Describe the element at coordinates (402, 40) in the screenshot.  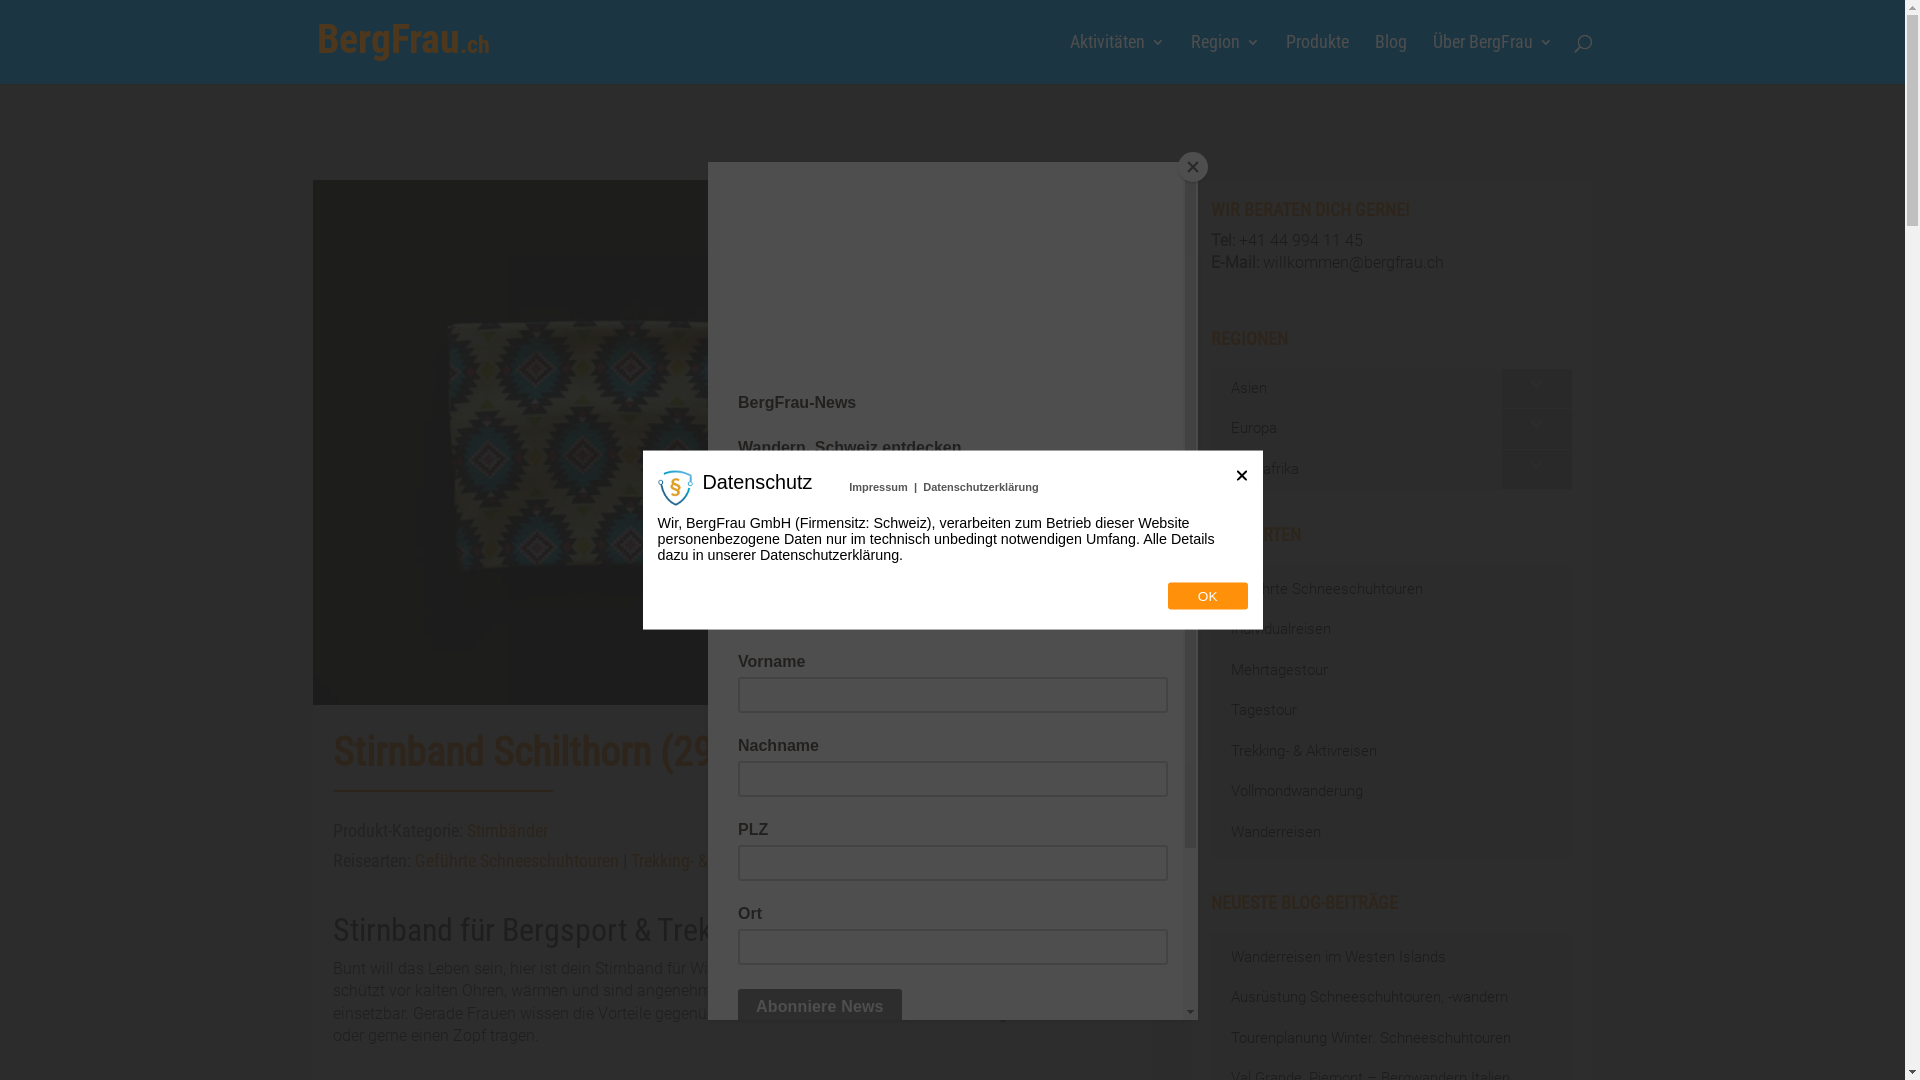
I see `BergFrau.ch` at that location.